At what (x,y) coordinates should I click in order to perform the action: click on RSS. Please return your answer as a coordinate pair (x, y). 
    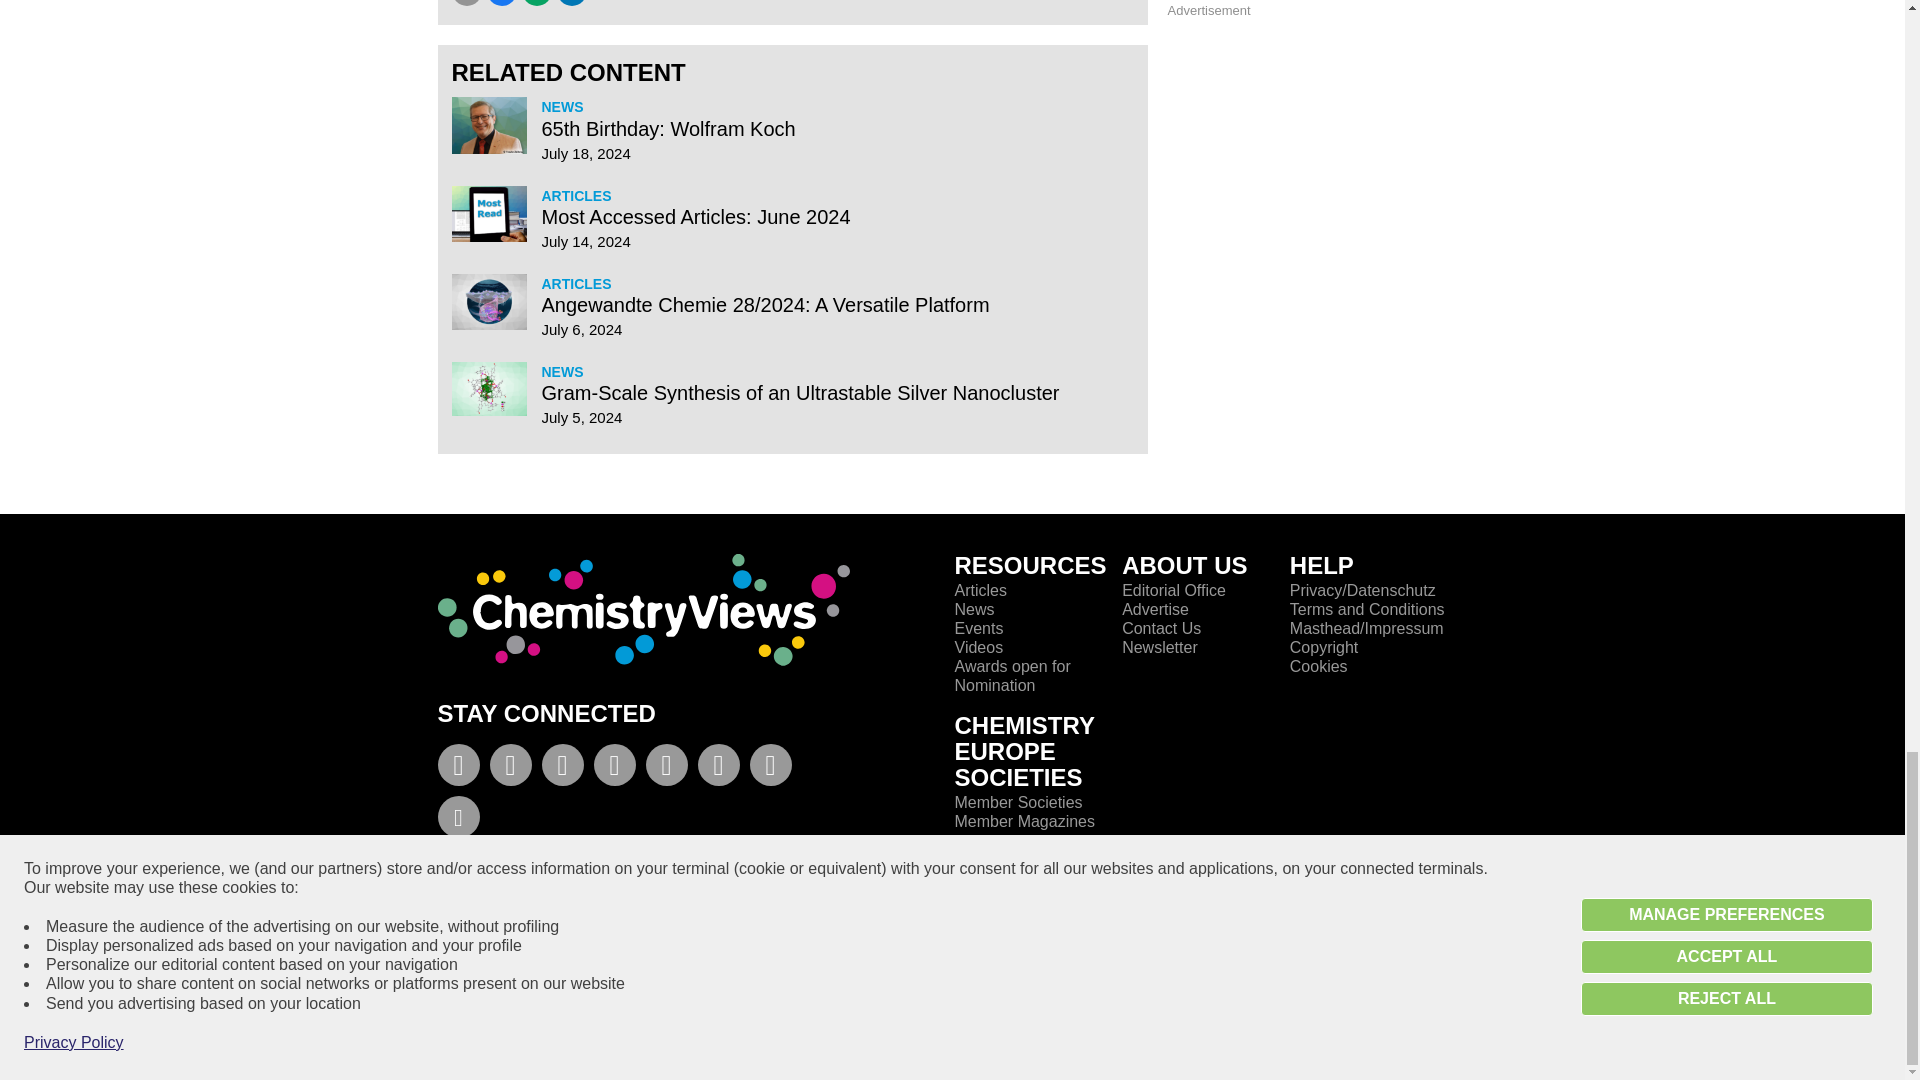
    Looking at the image, I should click on (718, 769).